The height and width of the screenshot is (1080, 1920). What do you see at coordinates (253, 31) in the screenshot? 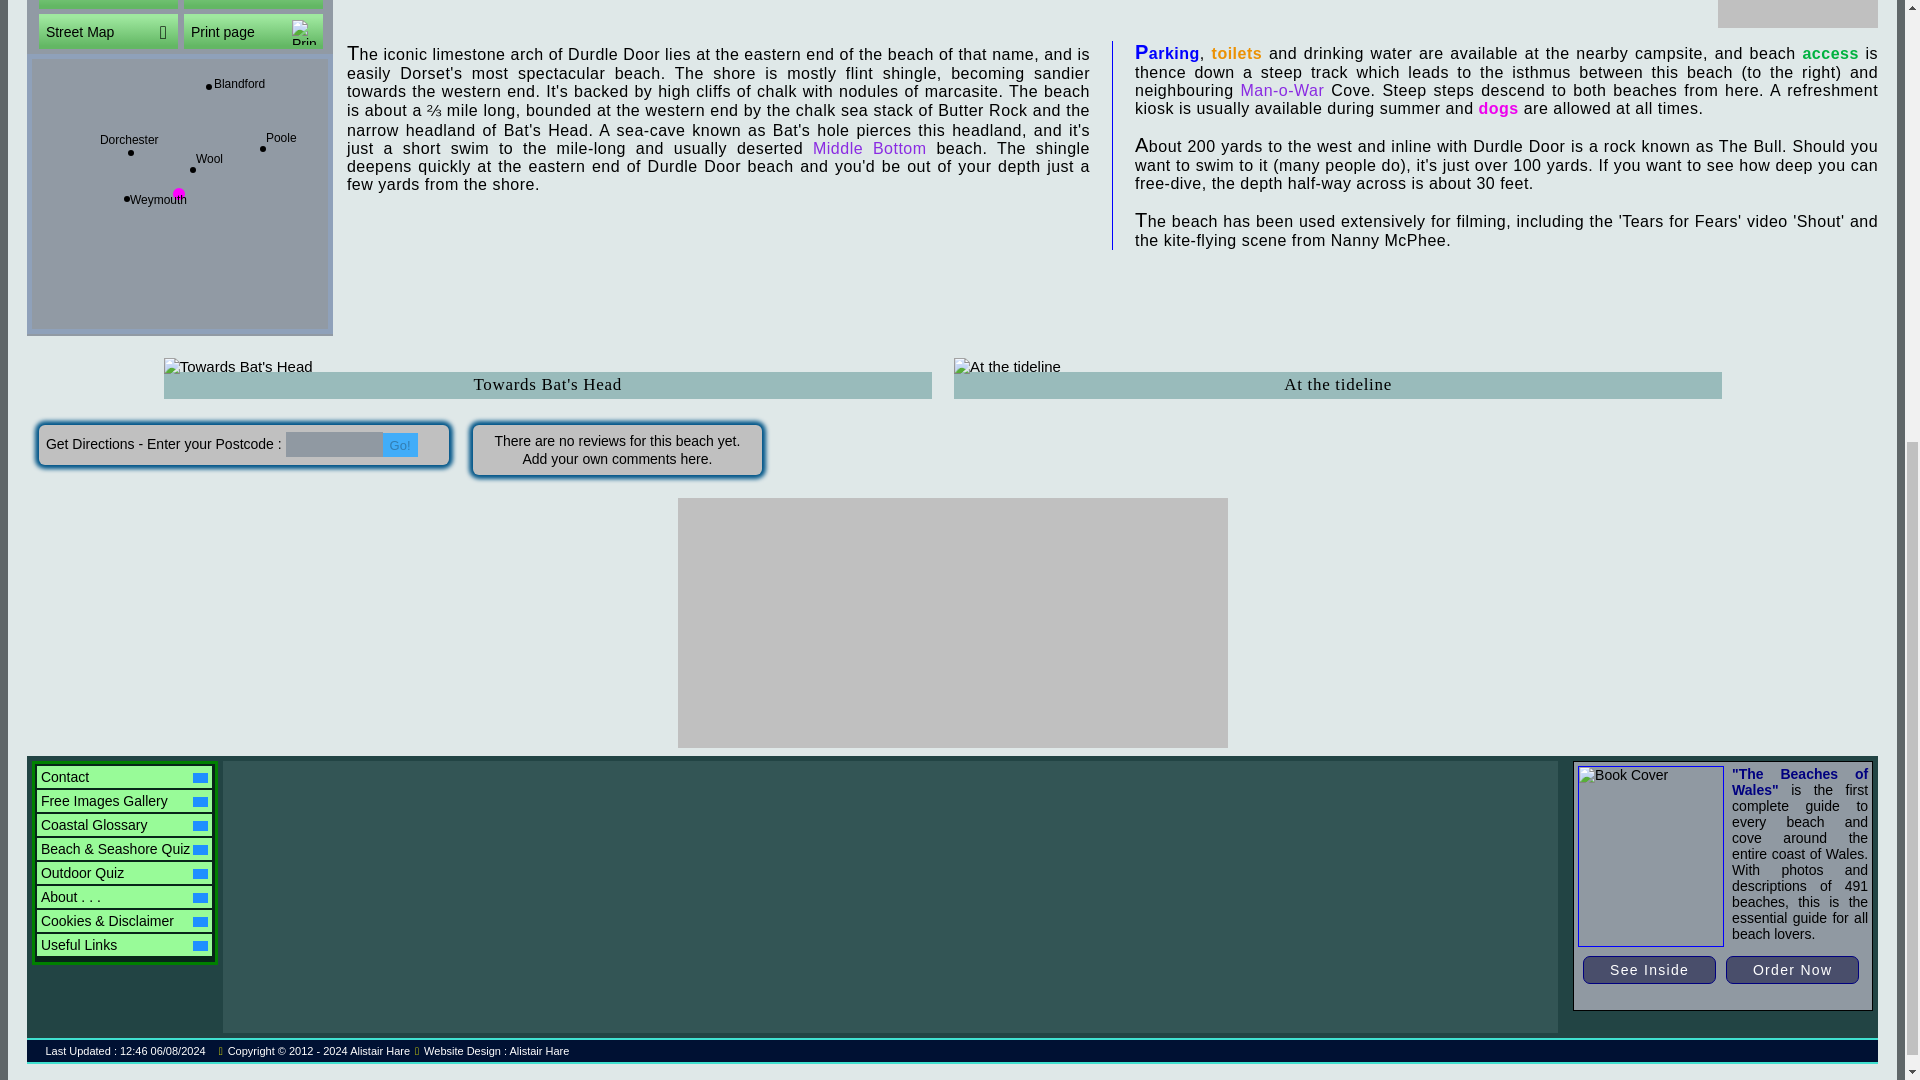
I see `Print page` at bounding box center [253, 31].